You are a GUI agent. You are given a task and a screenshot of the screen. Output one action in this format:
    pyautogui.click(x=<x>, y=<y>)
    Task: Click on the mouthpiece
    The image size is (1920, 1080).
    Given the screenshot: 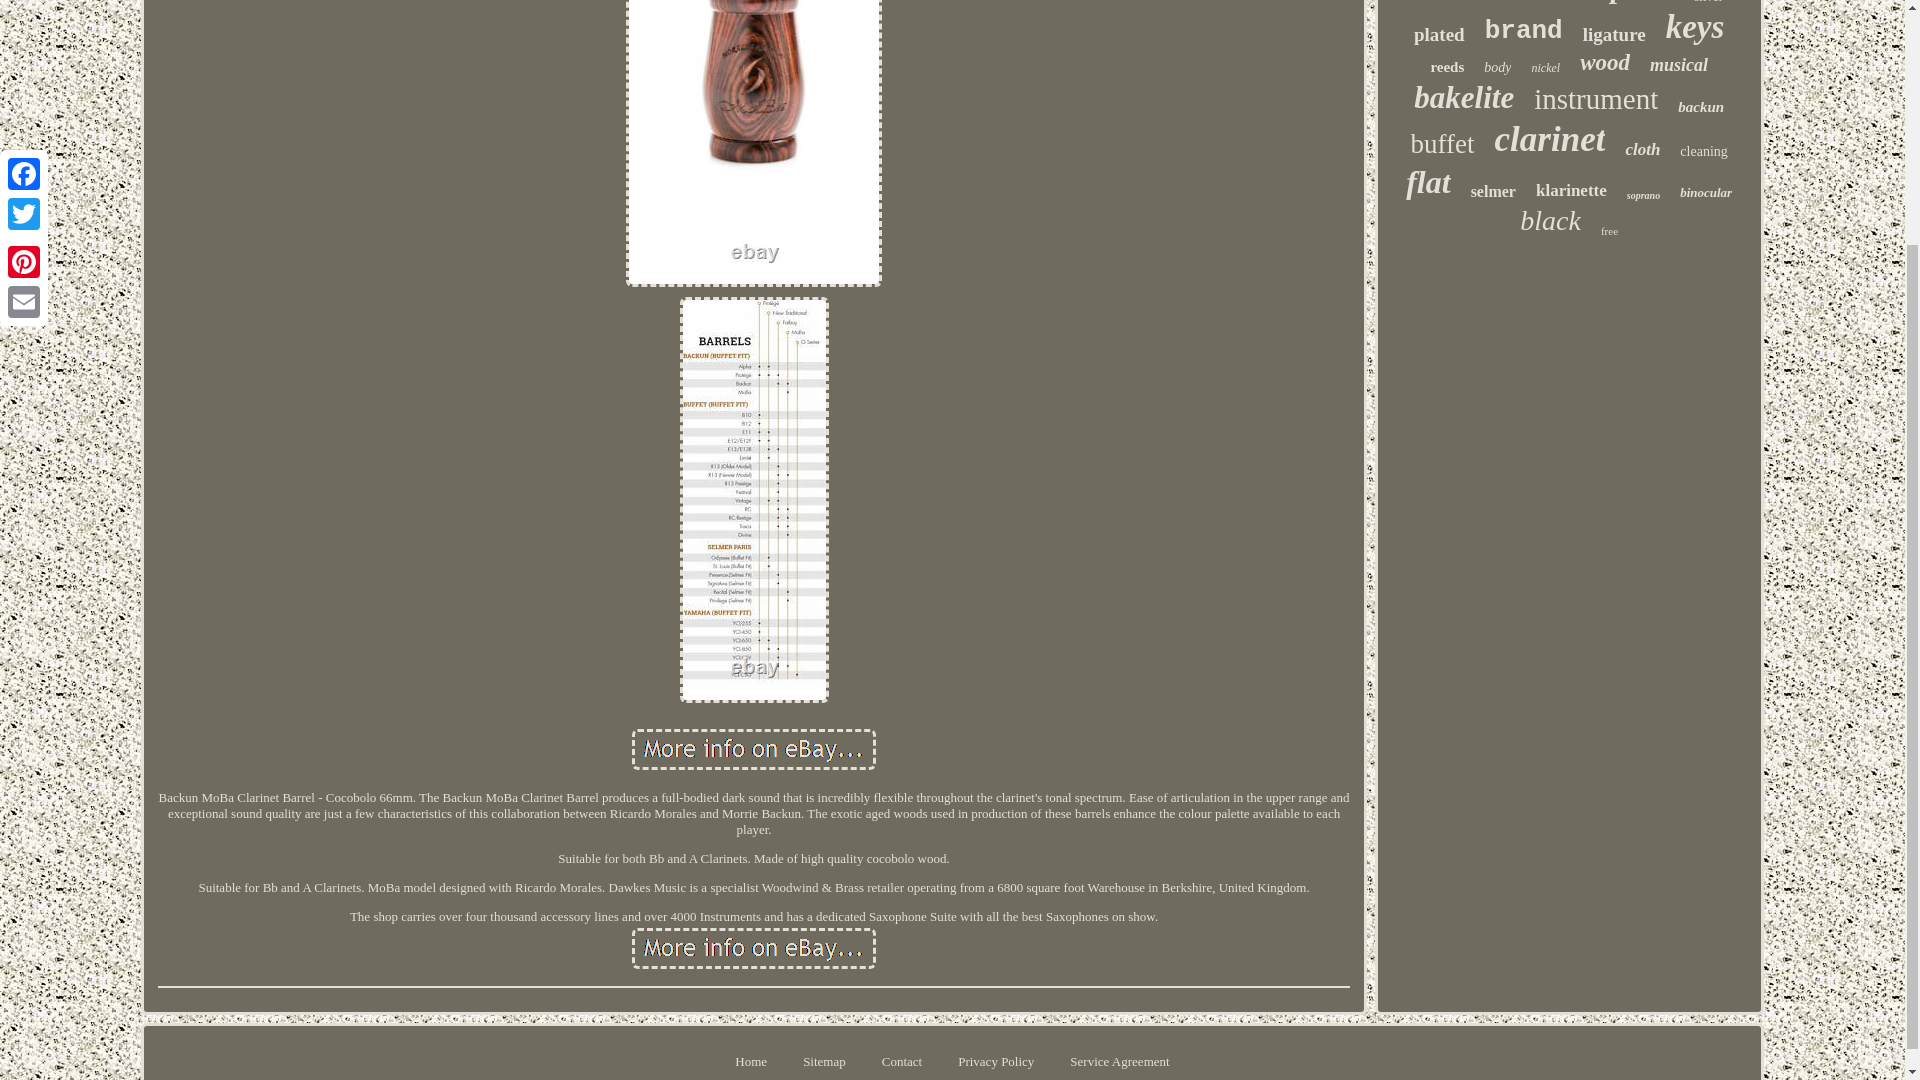 What is the action you would take?
    pyautogui.click(x=1602, y=2)
    